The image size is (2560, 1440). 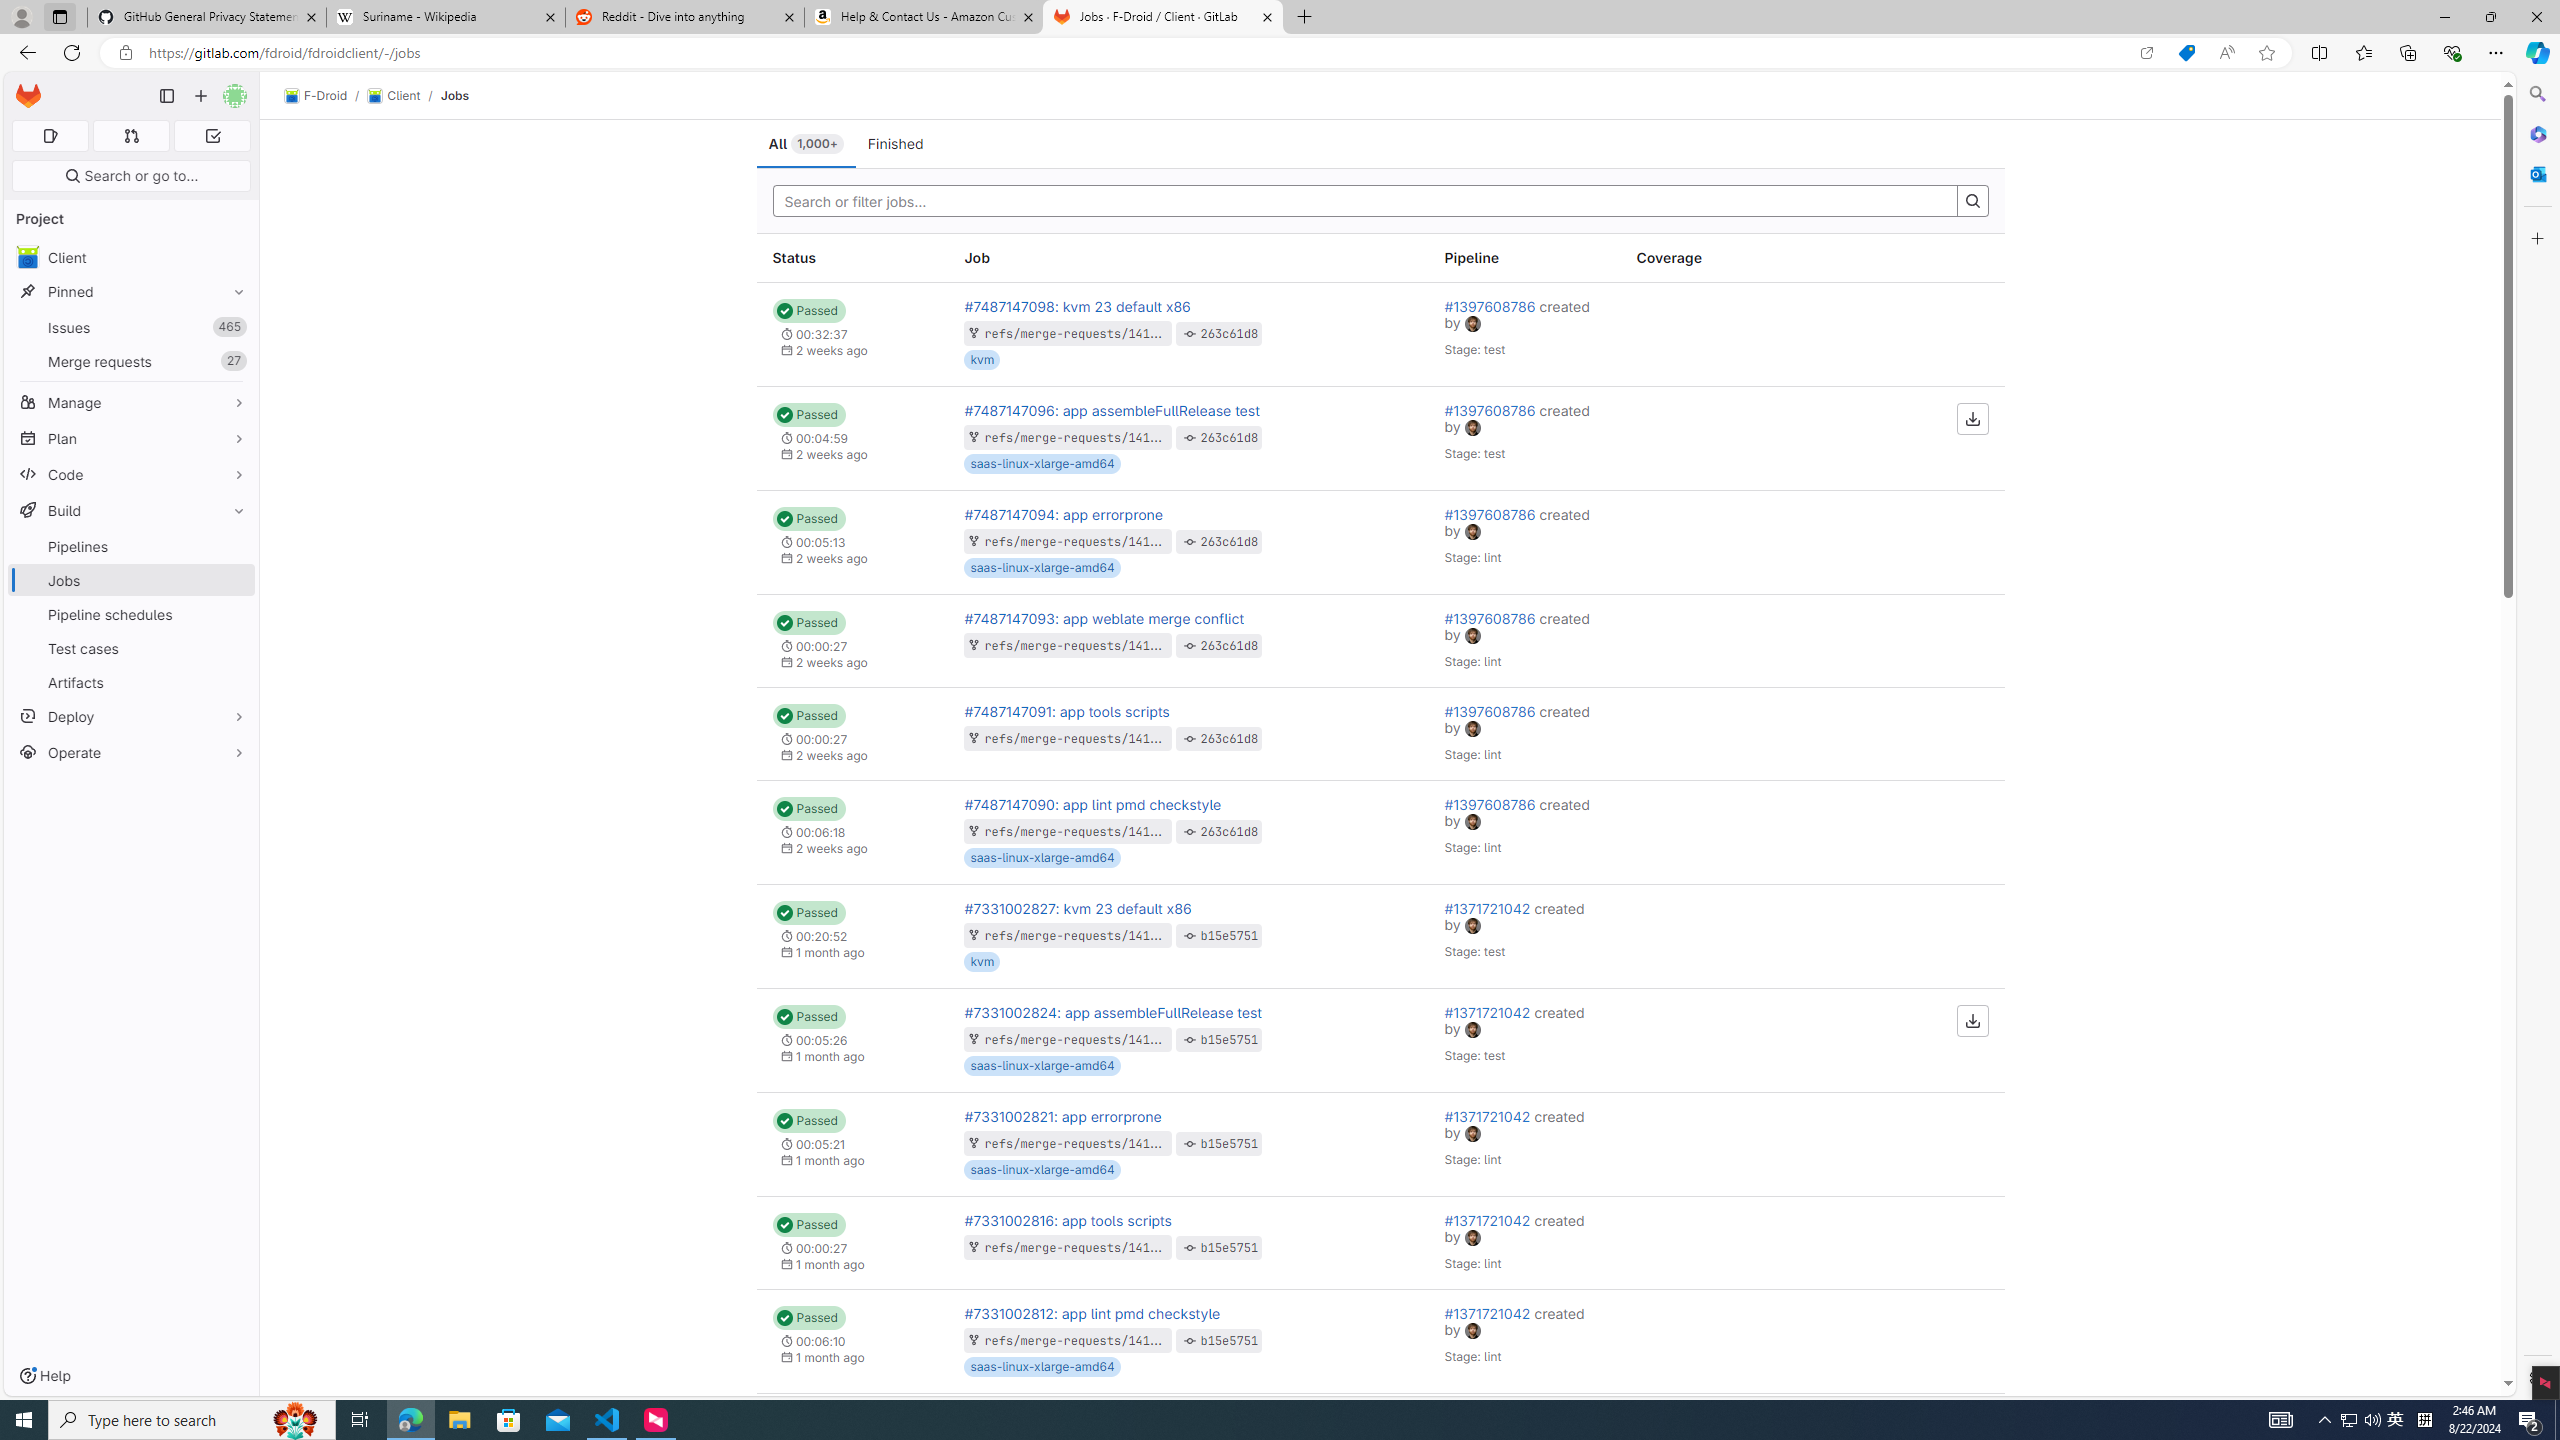 I want to click on Open in app, so click(x=2146, y=53).